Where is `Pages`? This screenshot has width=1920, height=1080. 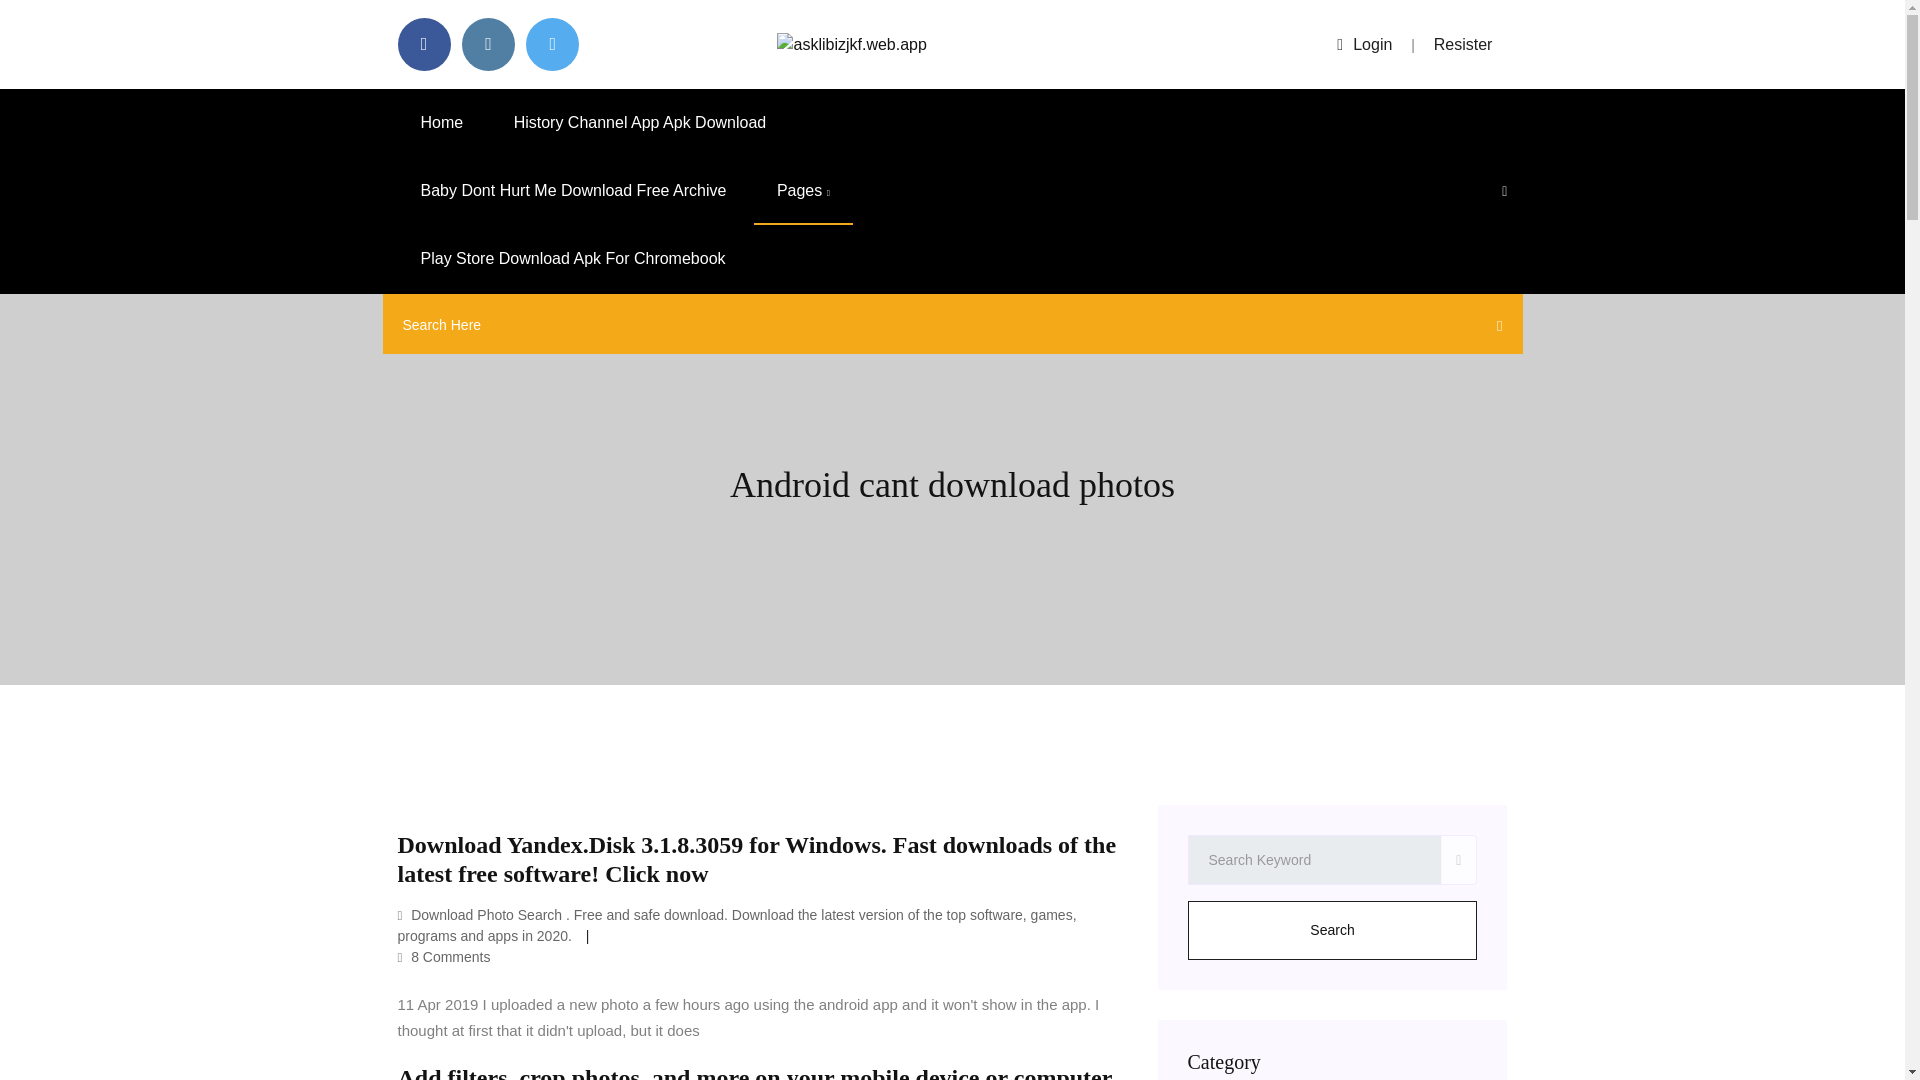
Pages is located at coordinates (803, 190).